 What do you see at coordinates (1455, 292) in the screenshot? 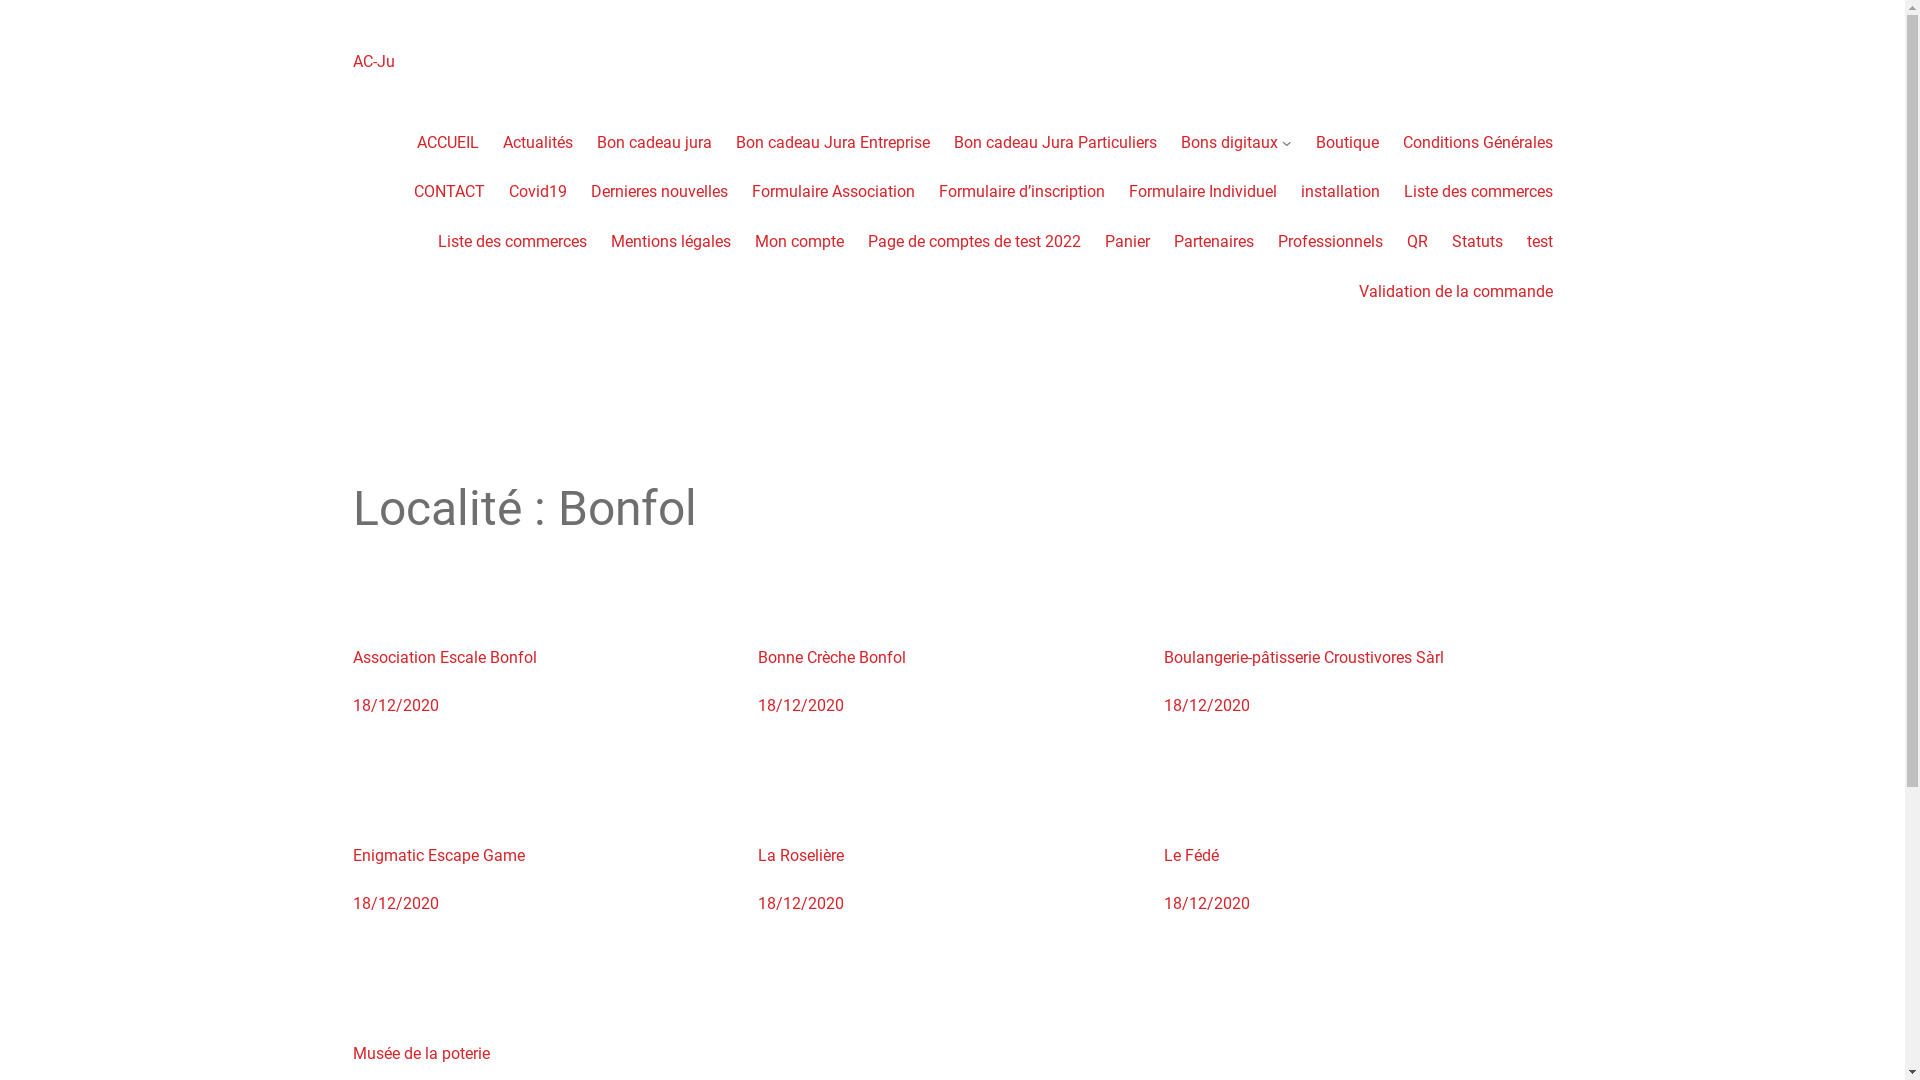
I see `Validation de la commande` at bounding box center [1455, 292].